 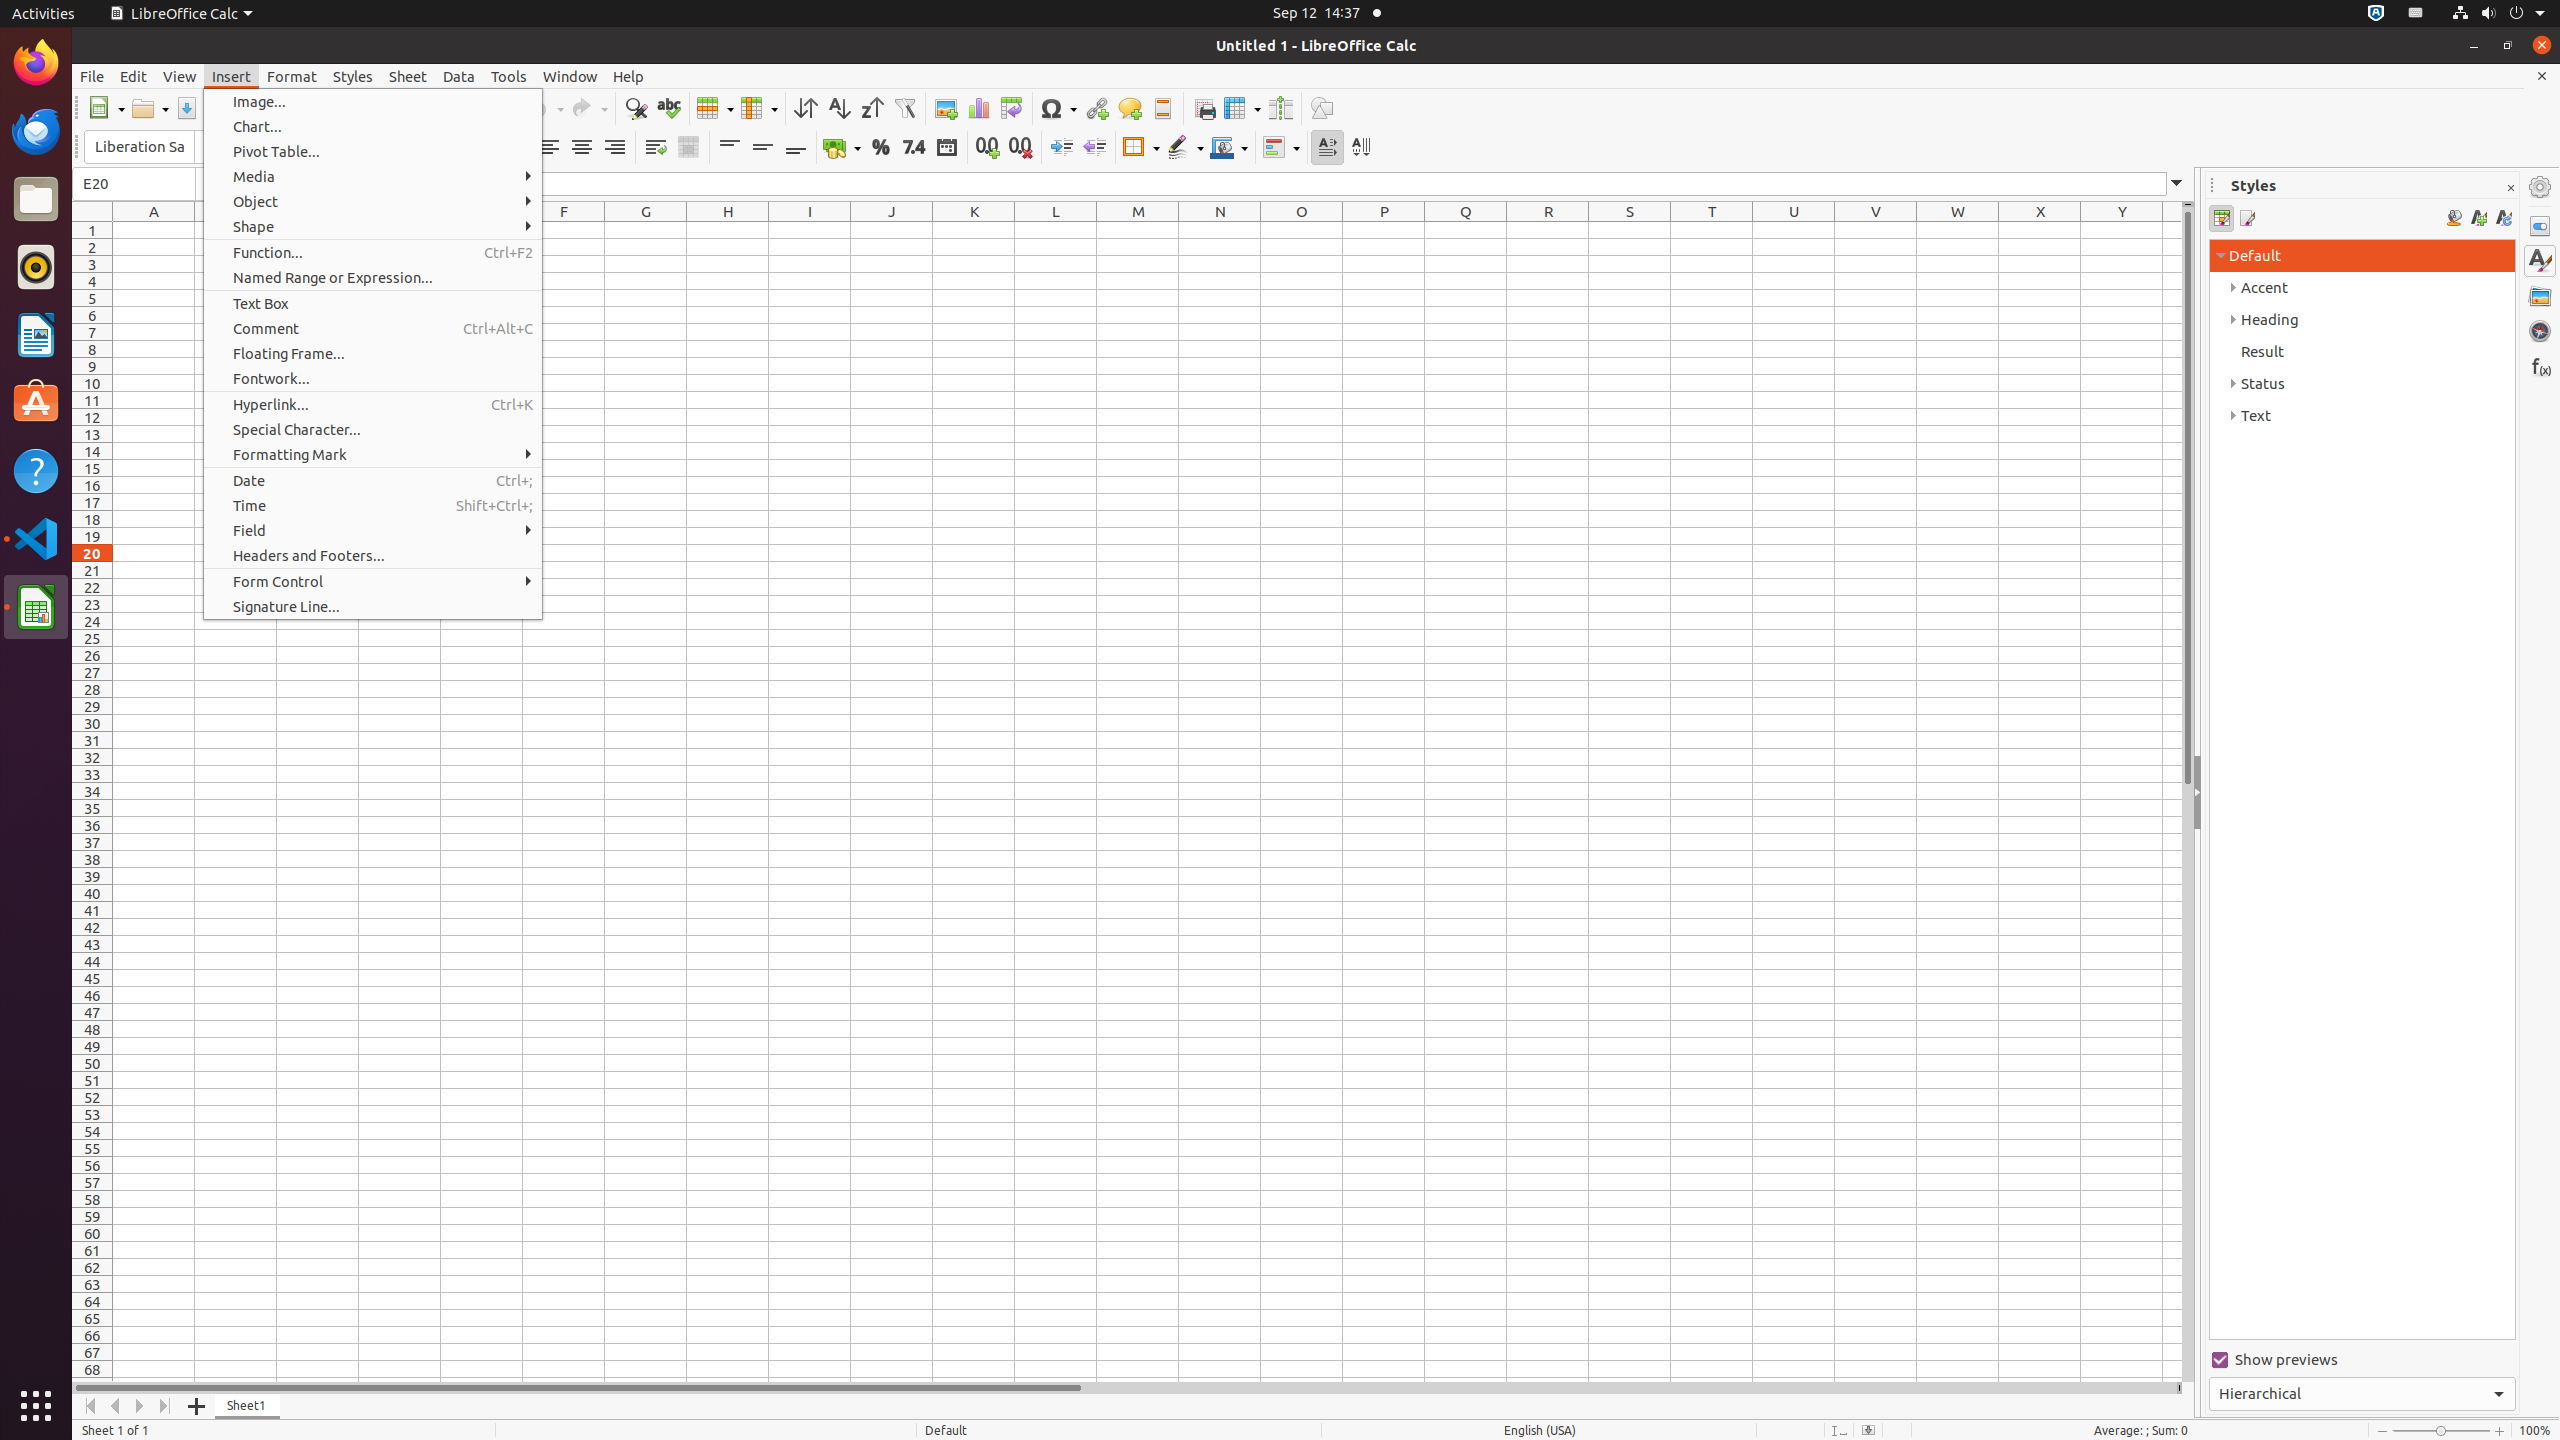 I want to click on Sort Ascending, so click(x=838, y=108).